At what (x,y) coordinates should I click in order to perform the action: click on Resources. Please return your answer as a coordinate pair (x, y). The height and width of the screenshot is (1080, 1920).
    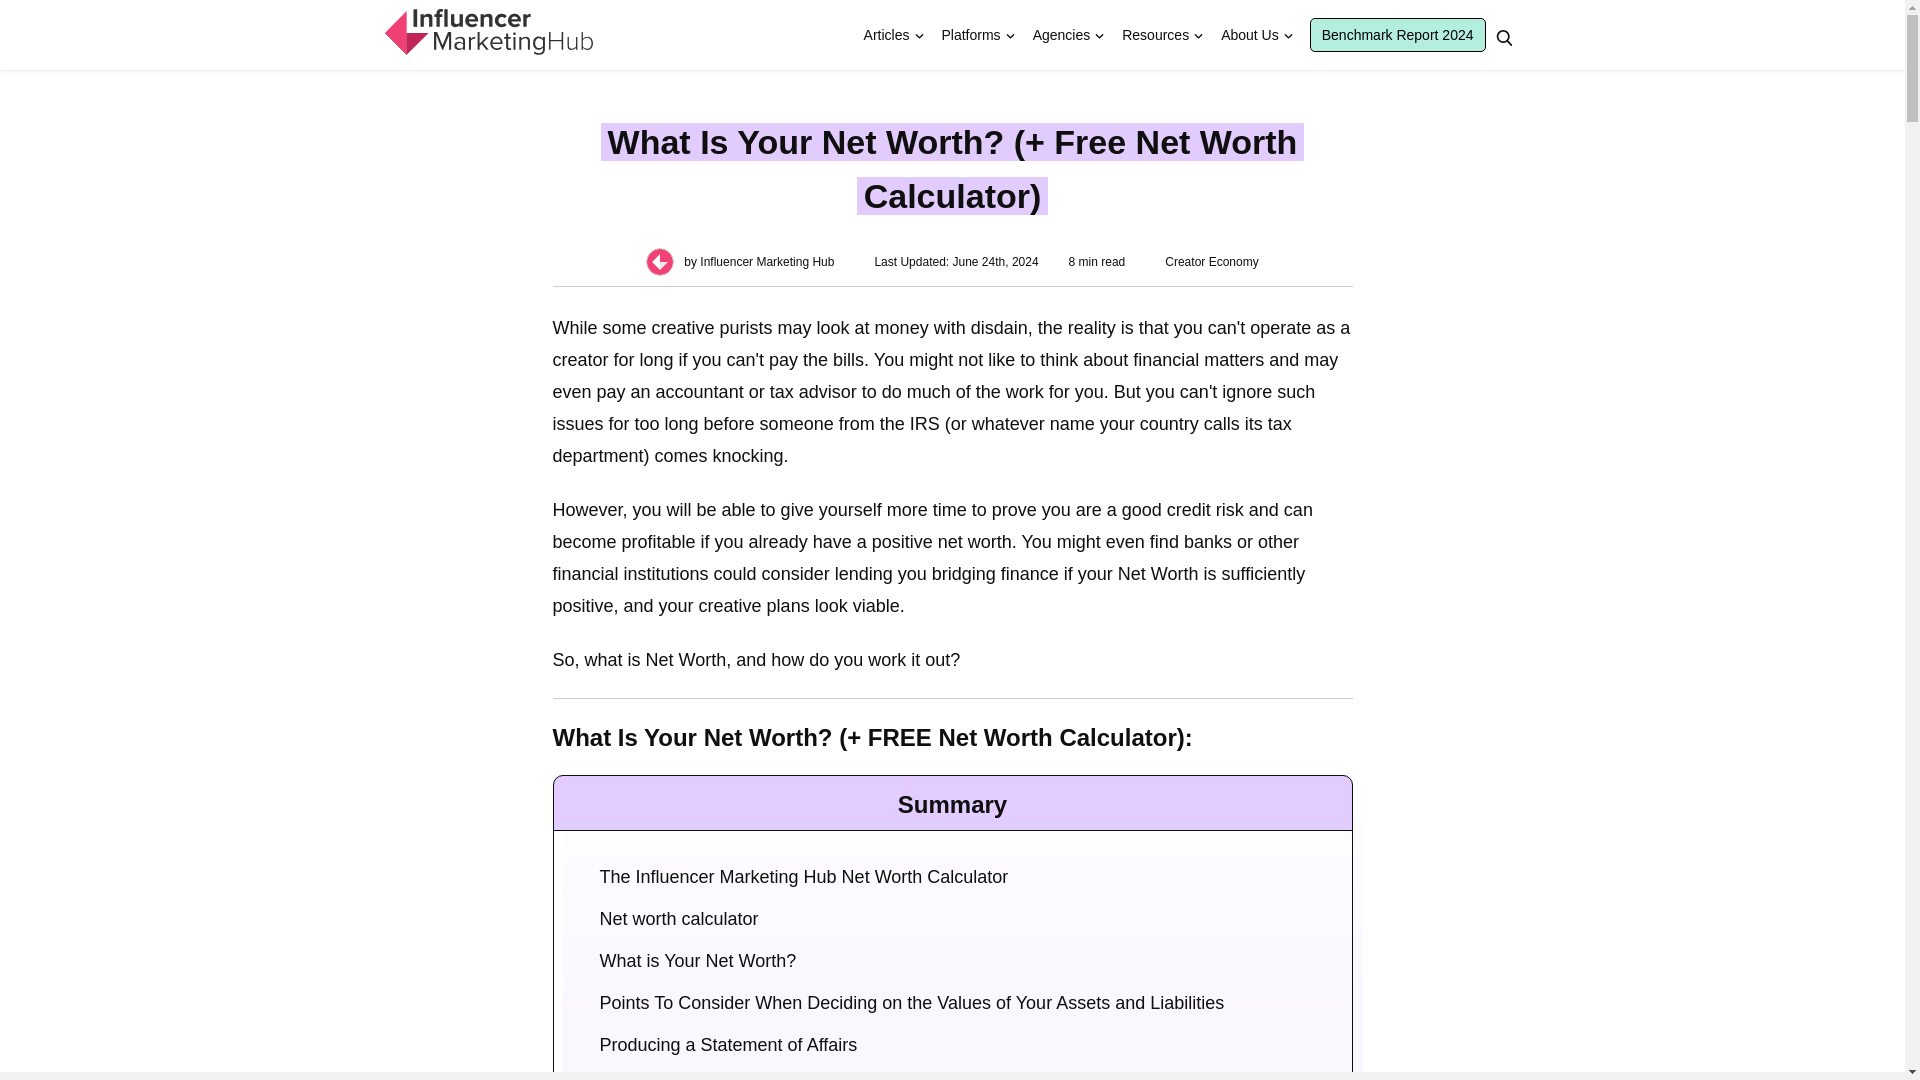
    Looking at the image, I should click on (1155, 35).